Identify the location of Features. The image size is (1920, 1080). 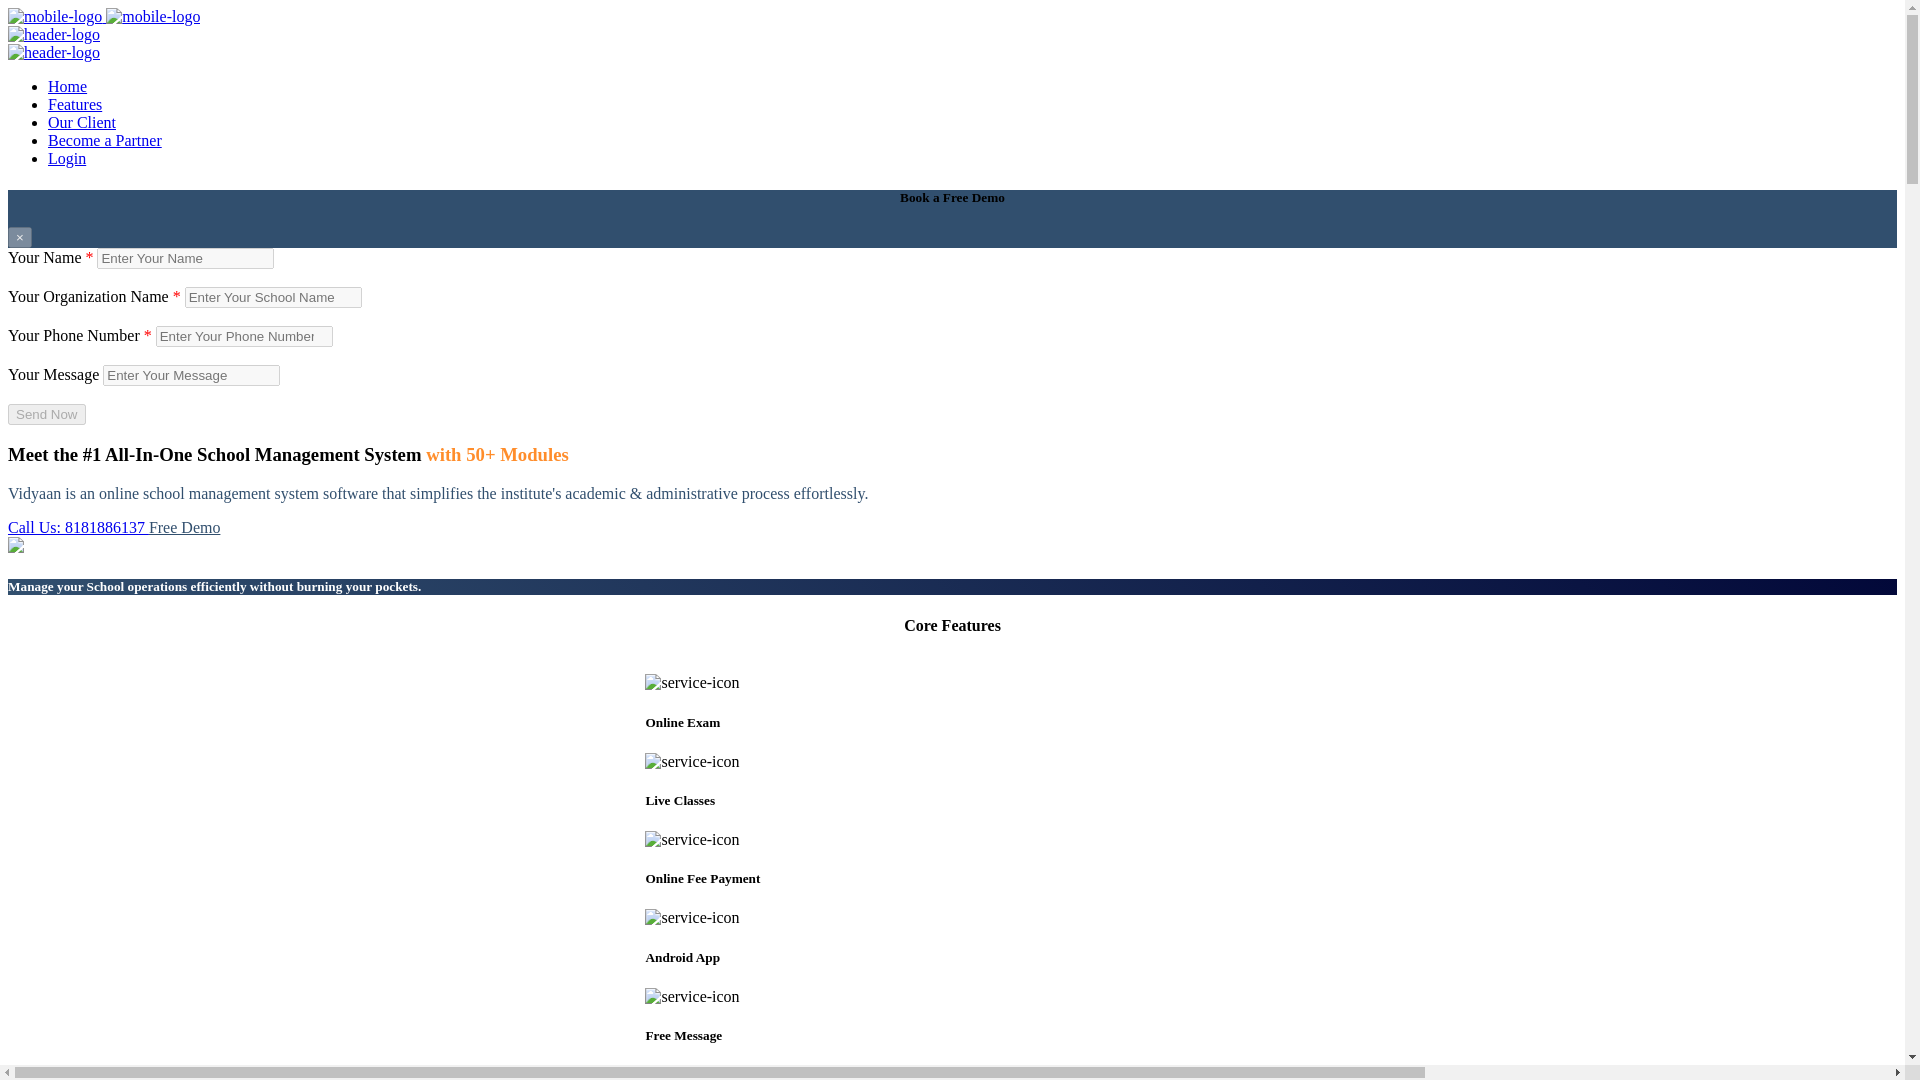
(74, 104).